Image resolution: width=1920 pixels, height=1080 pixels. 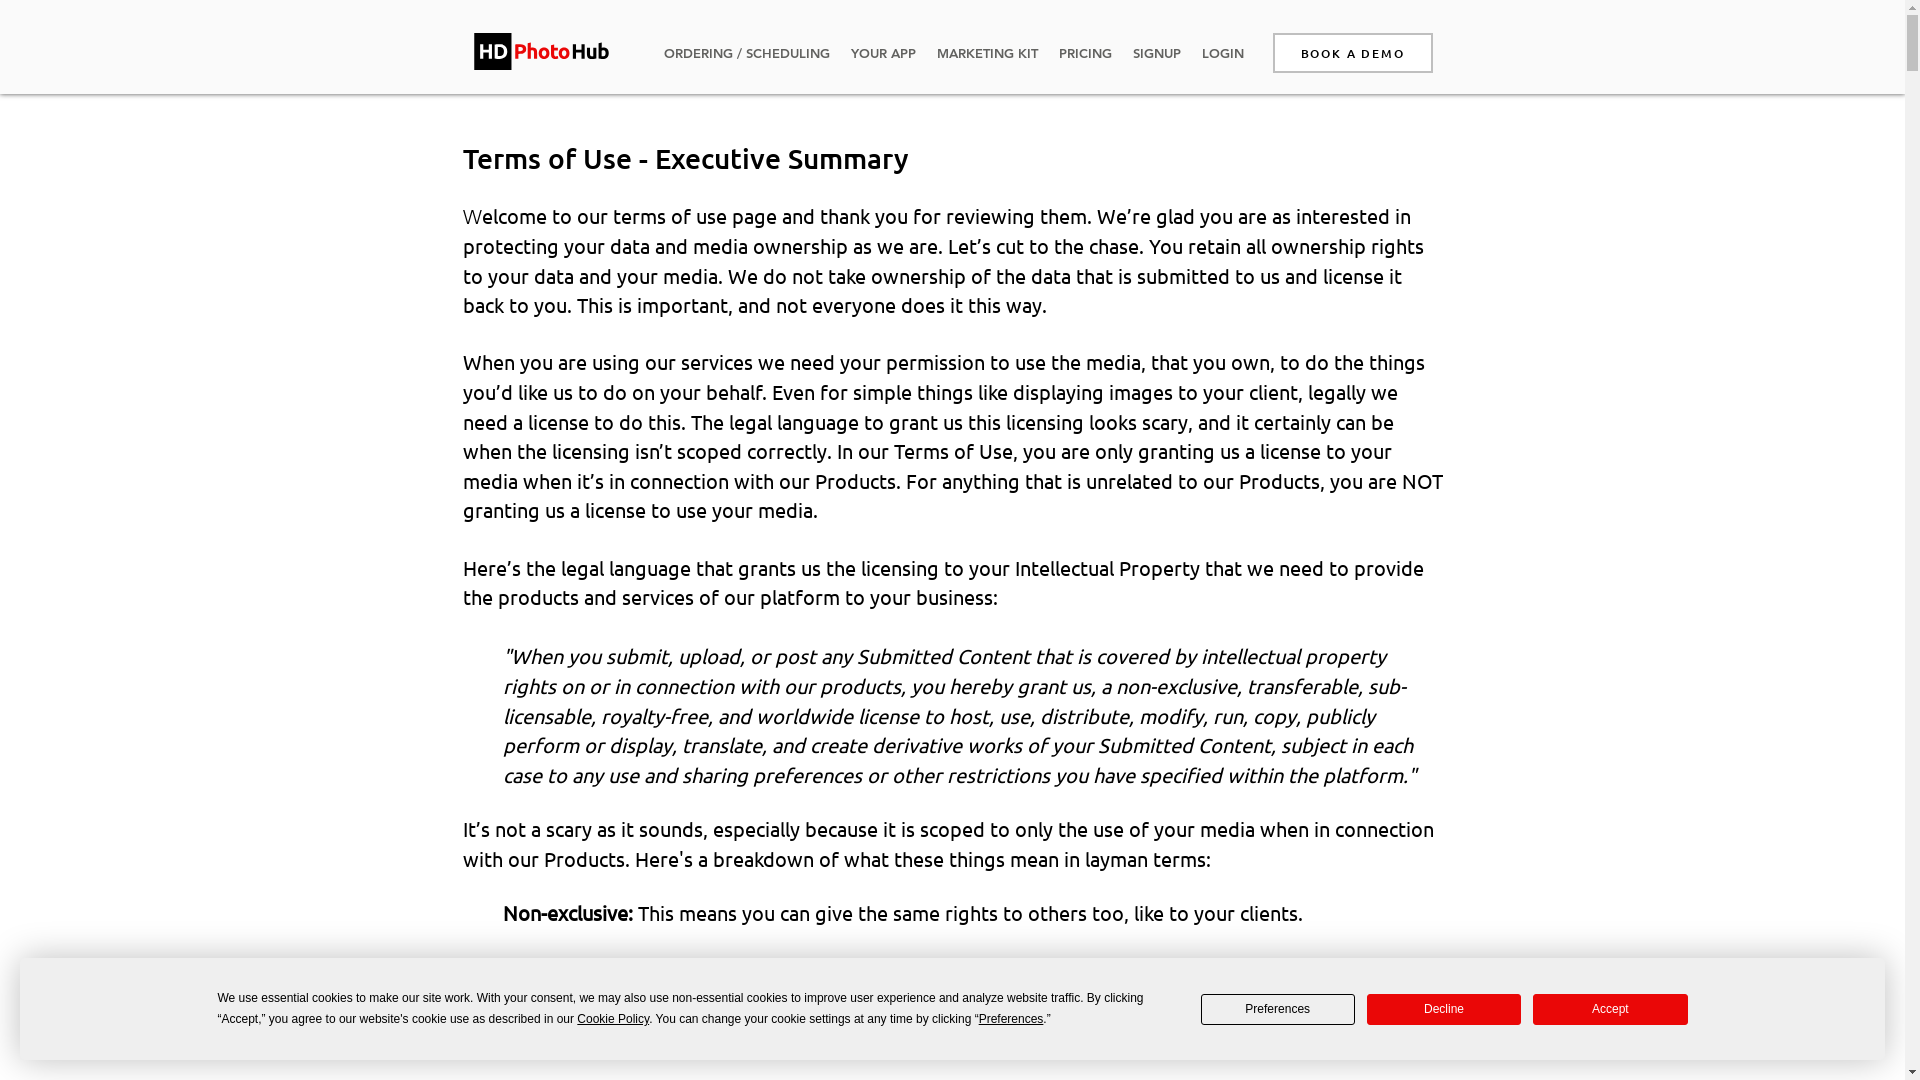 What do you see at coordinates (746, 53) in the screenshot?
I see `ORDERING / SCHEDULING` at bounding box center [746, 53].